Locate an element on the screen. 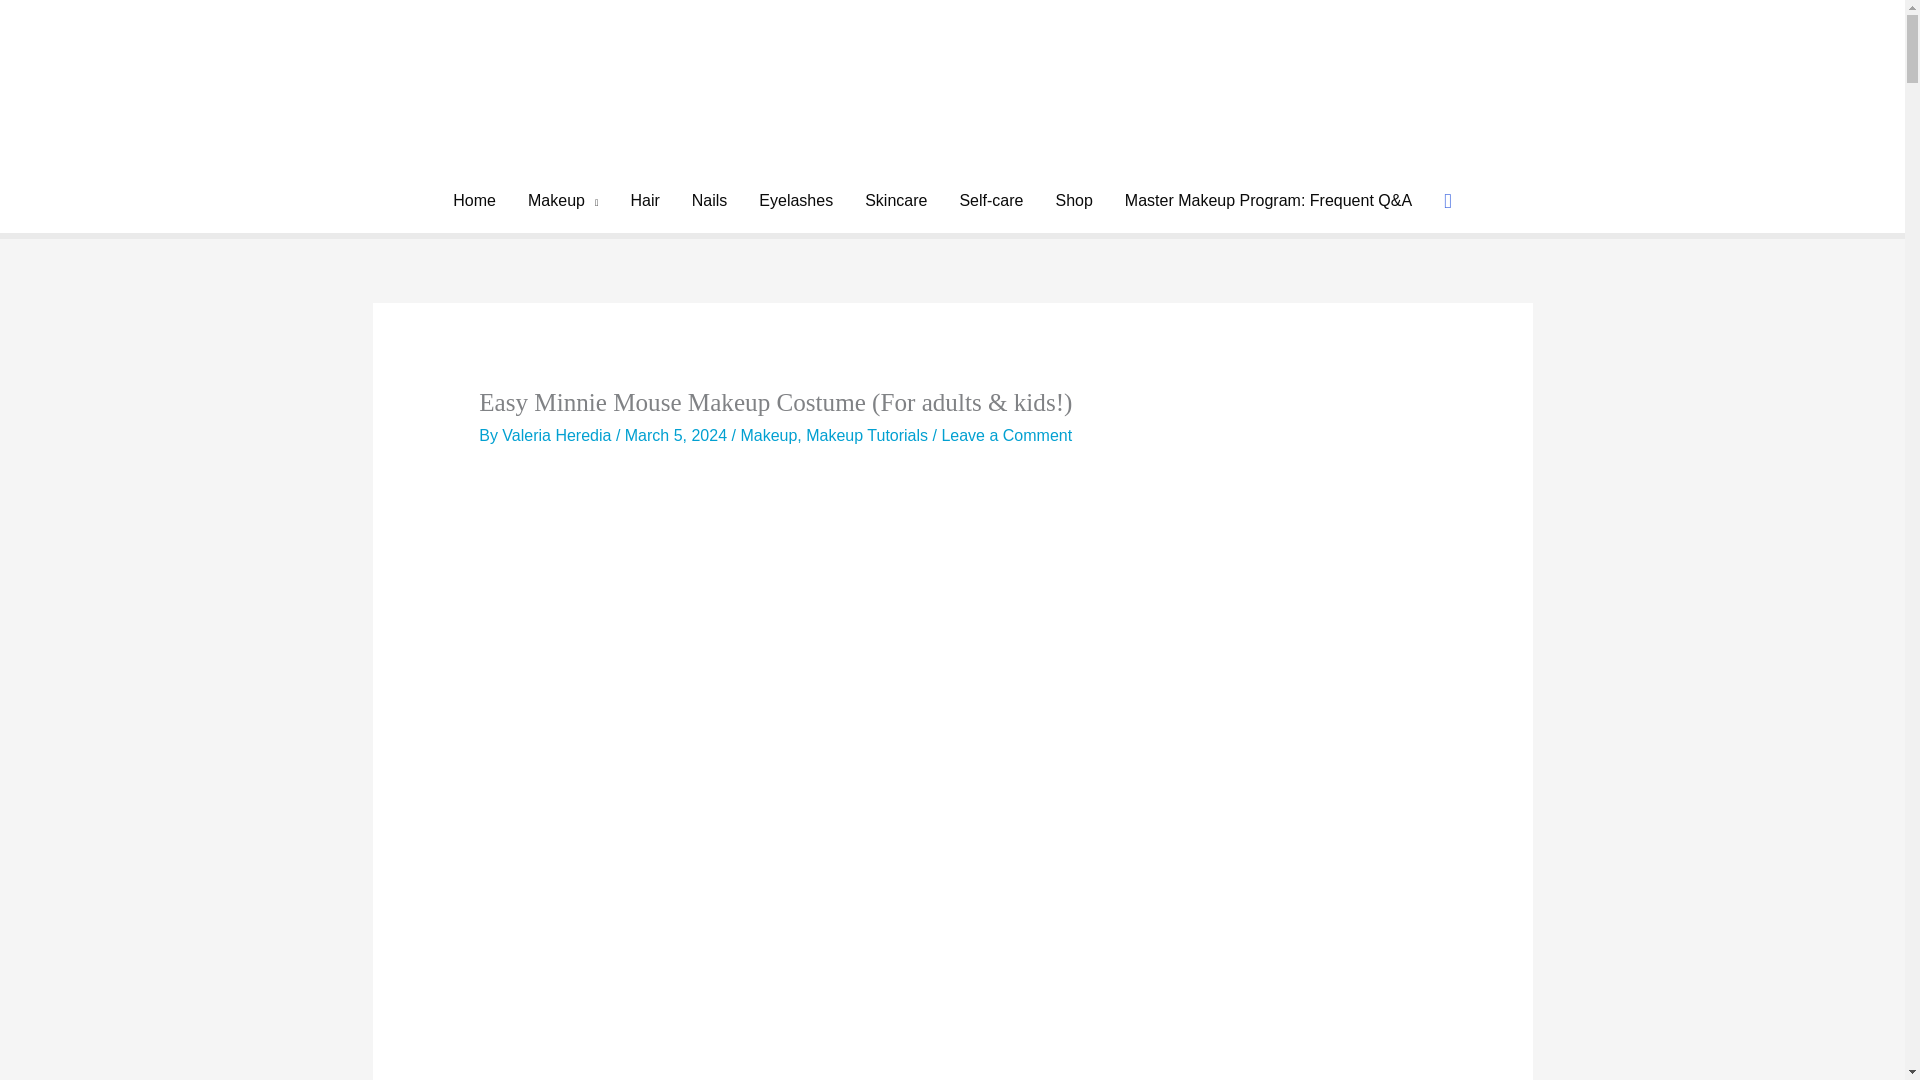 The height and width of the screenshot is (1080, 1920). Hair is located at coordinates (644, 200).